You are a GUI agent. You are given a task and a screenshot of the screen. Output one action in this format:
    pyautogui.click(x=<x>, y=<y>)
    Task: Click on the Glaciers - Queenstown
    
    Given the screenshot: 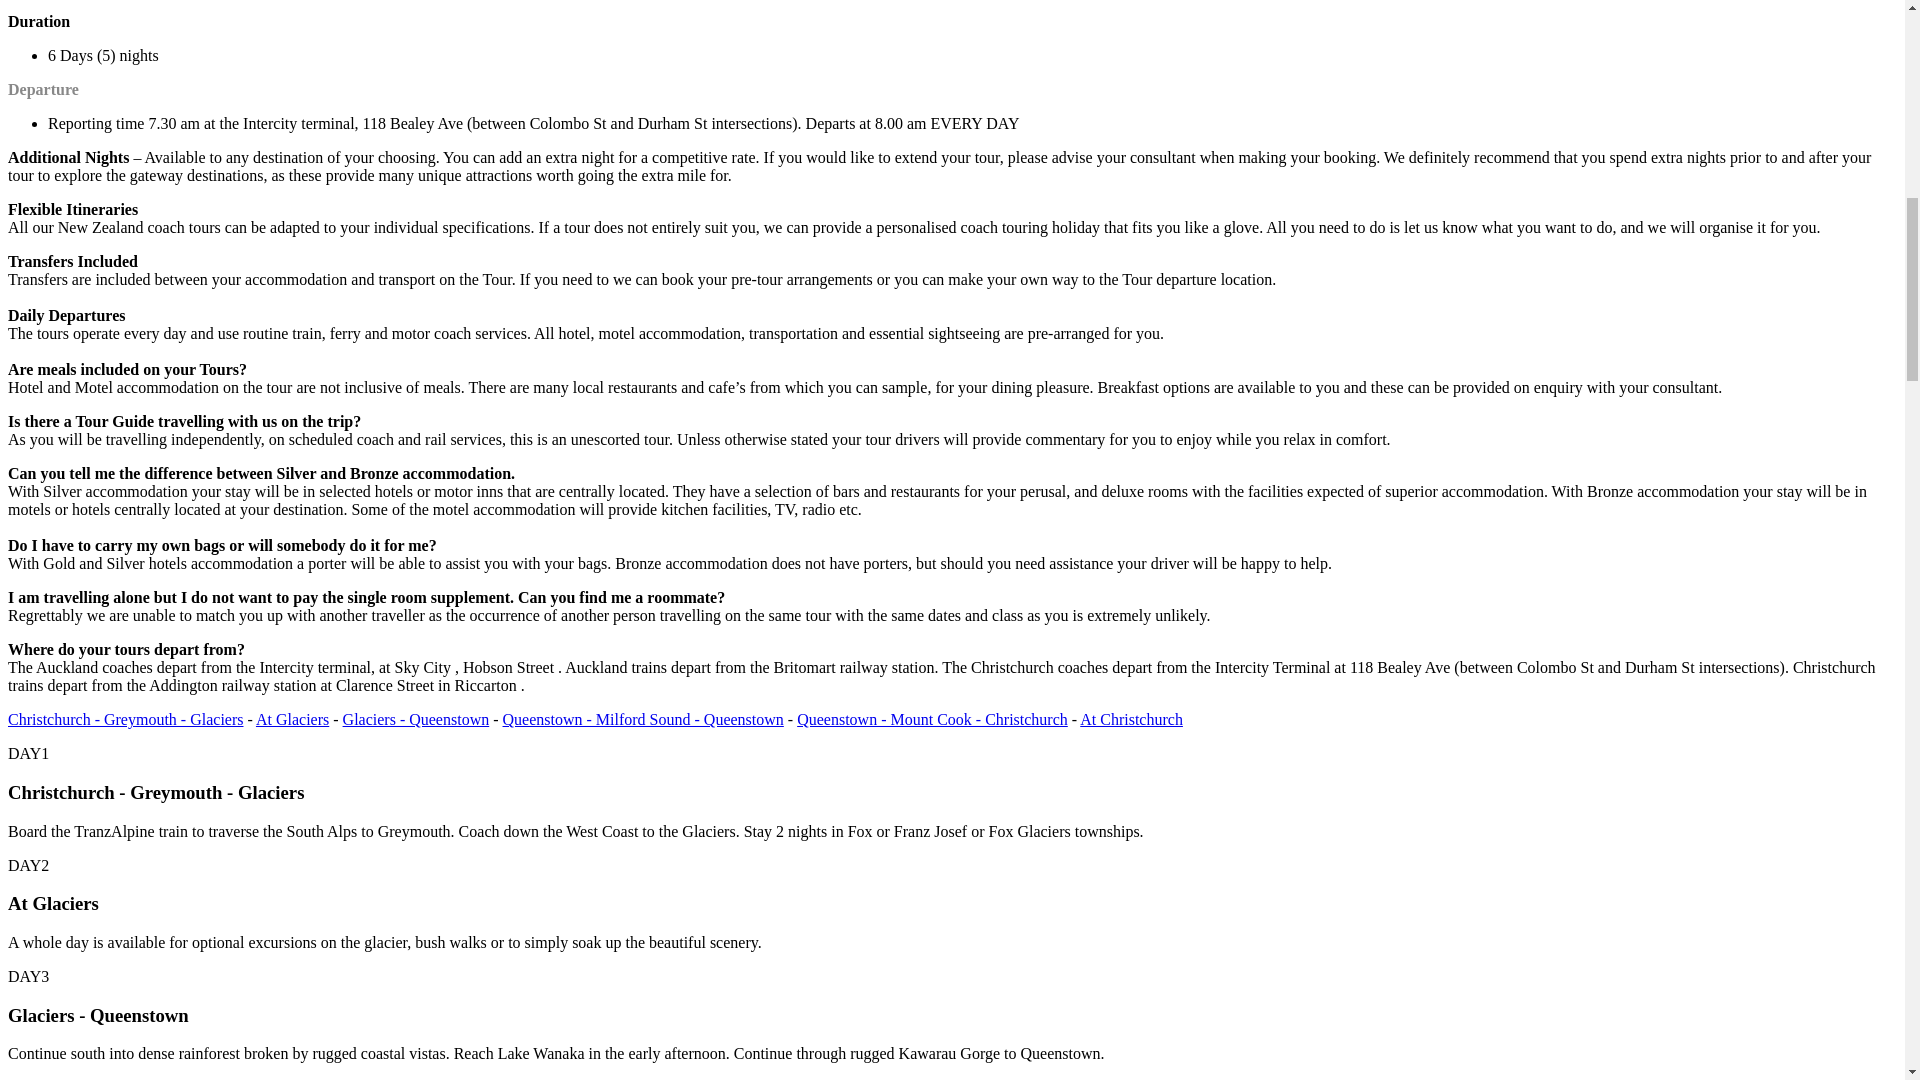 What is the action you would take?
    pyautogui.click(x=416, y=718)
    